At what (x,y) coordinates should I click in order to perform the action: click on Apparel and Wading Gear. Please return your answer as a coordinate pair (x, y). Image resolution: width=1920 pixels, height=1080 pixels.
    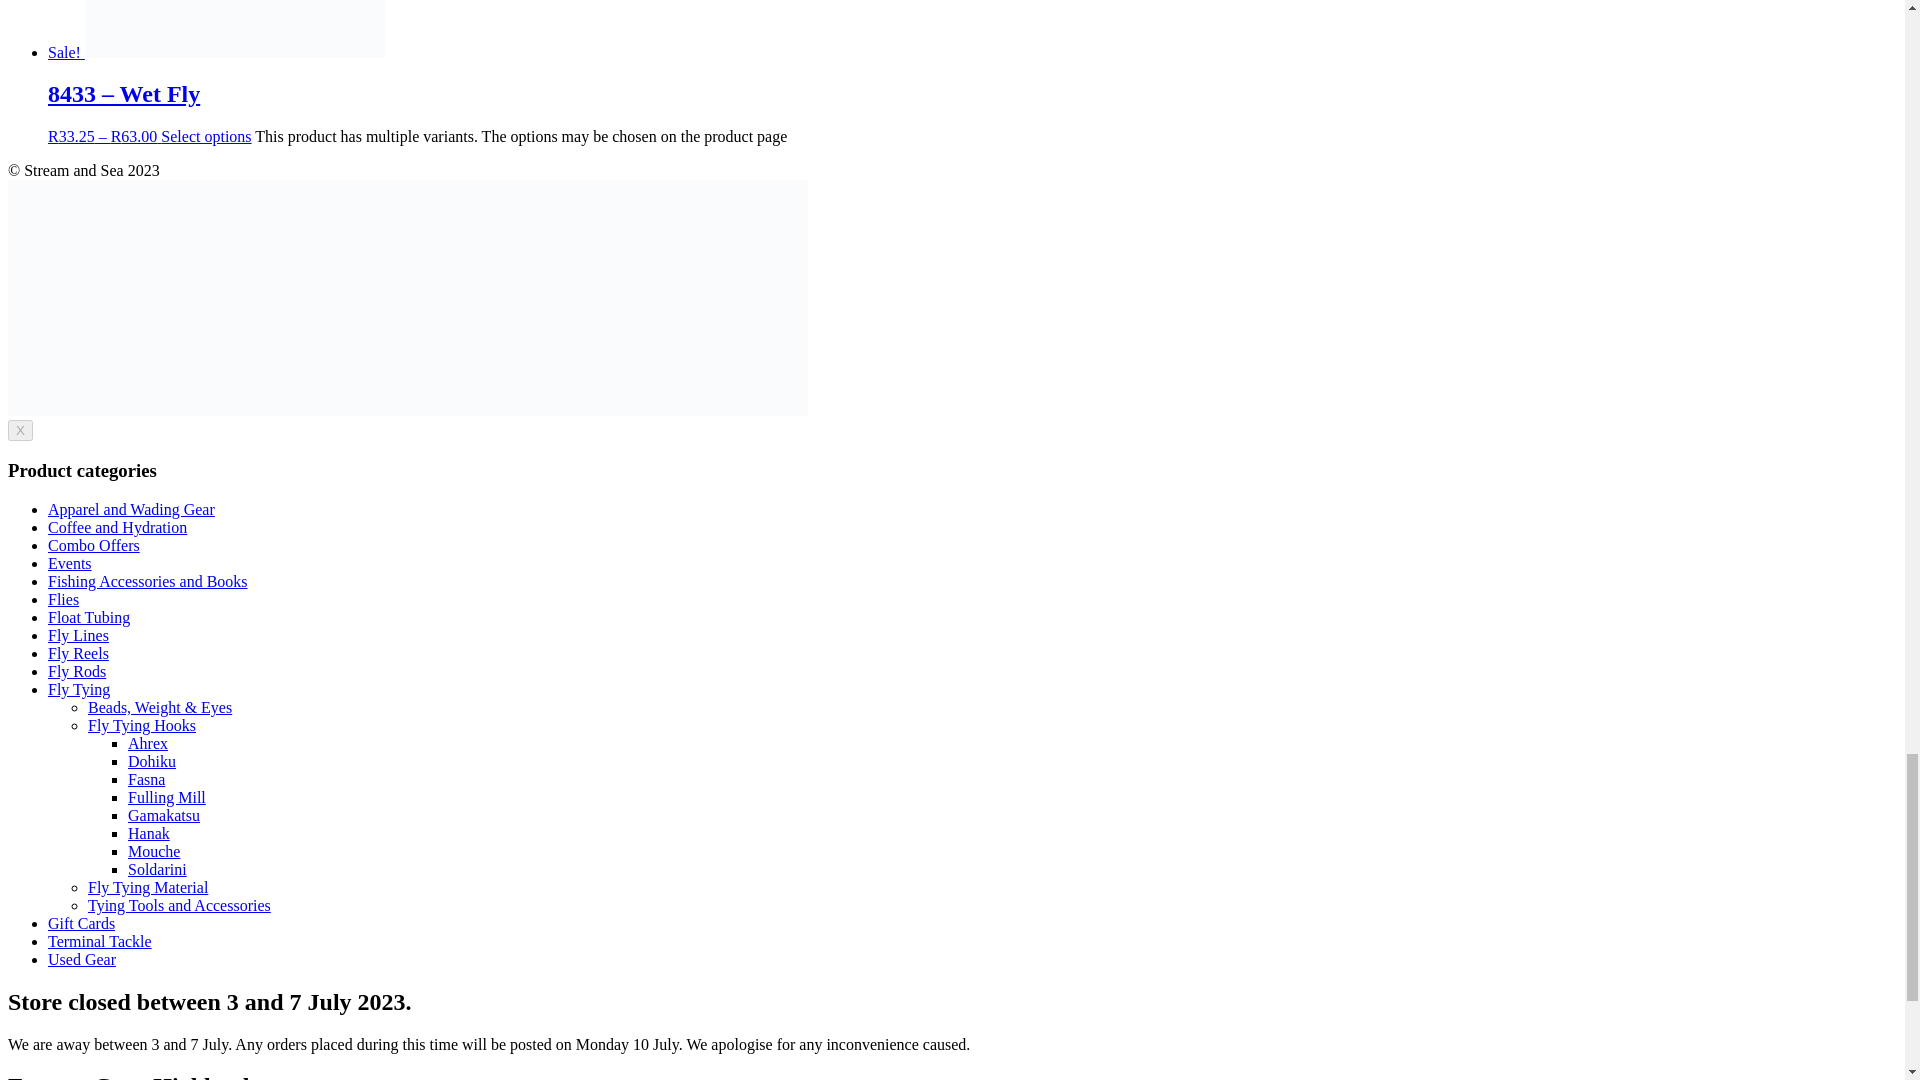
    Looking at the image, I should click on (132, 510).